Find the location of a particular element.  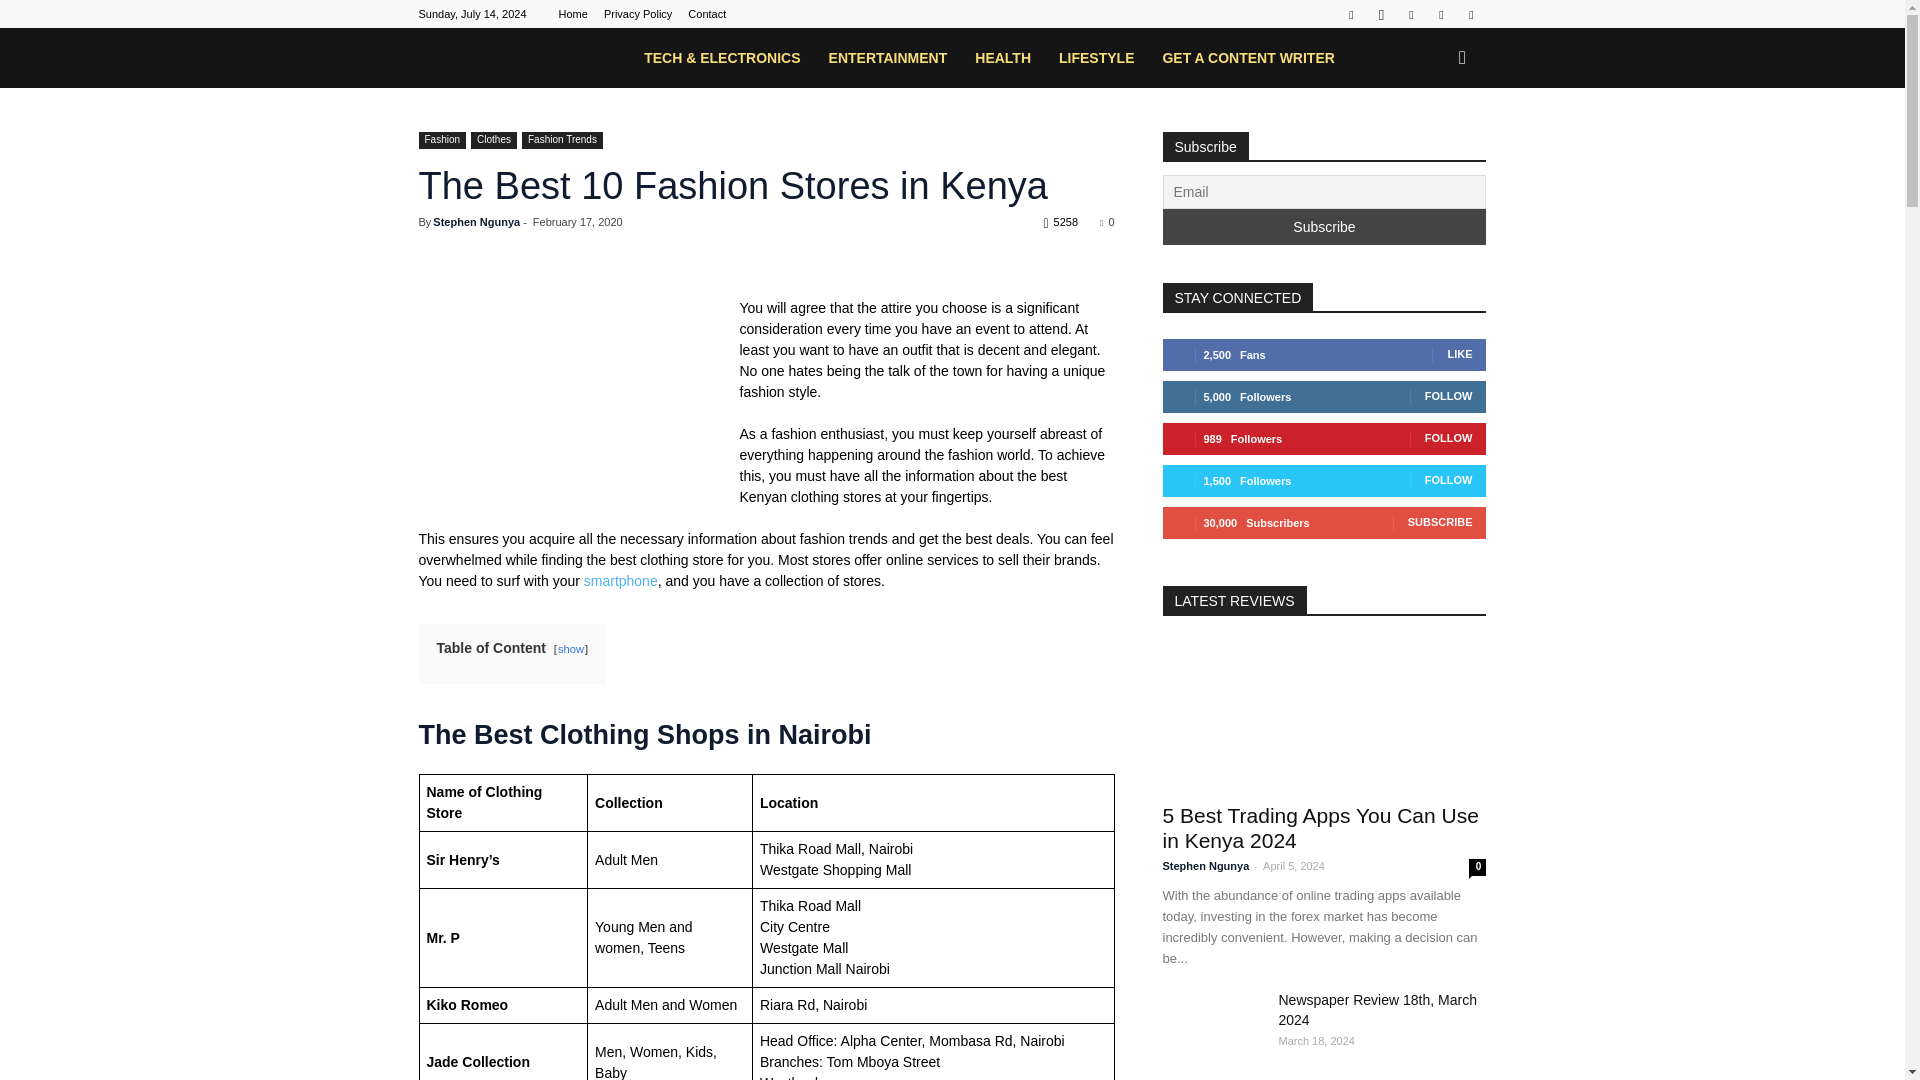

Pinterest is located at coordinates (1410, 14).